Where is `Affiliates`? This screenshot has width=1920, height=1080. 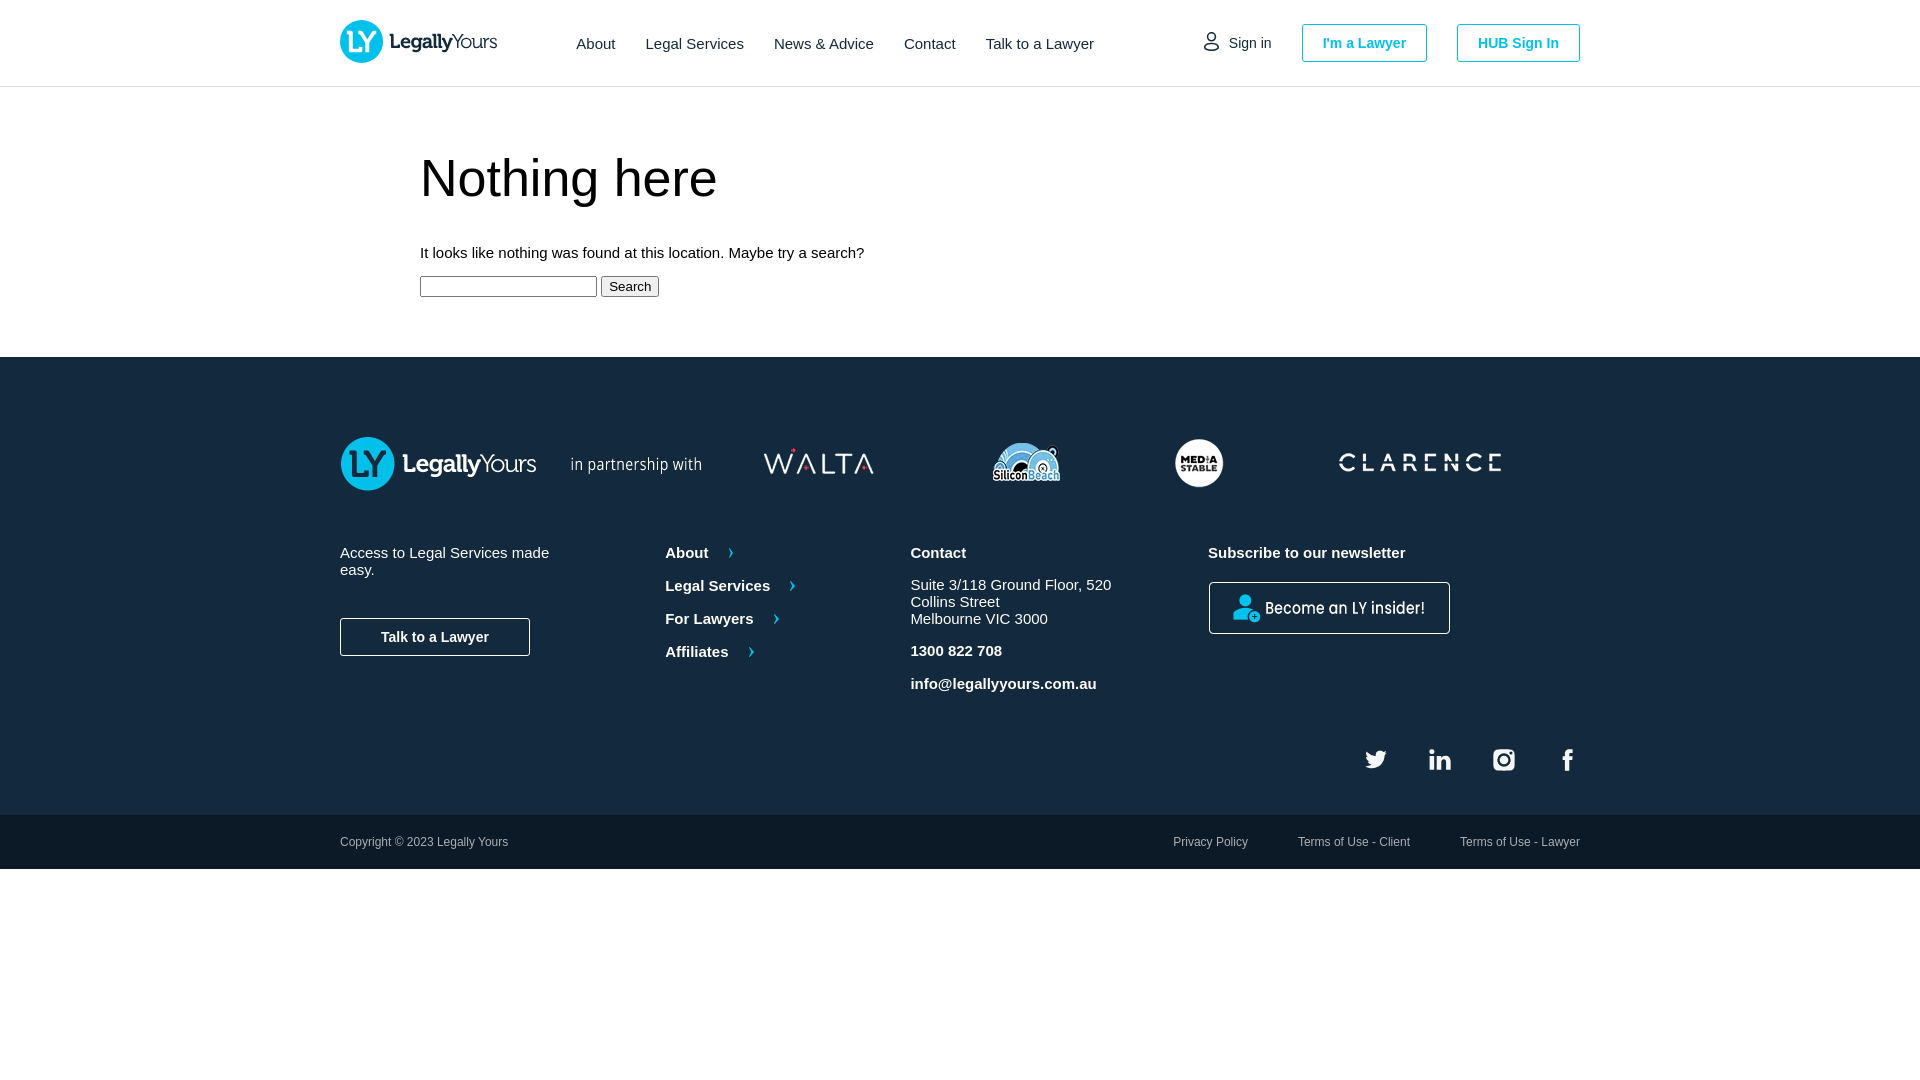
Affiliates is located at coordinates (768, 652).